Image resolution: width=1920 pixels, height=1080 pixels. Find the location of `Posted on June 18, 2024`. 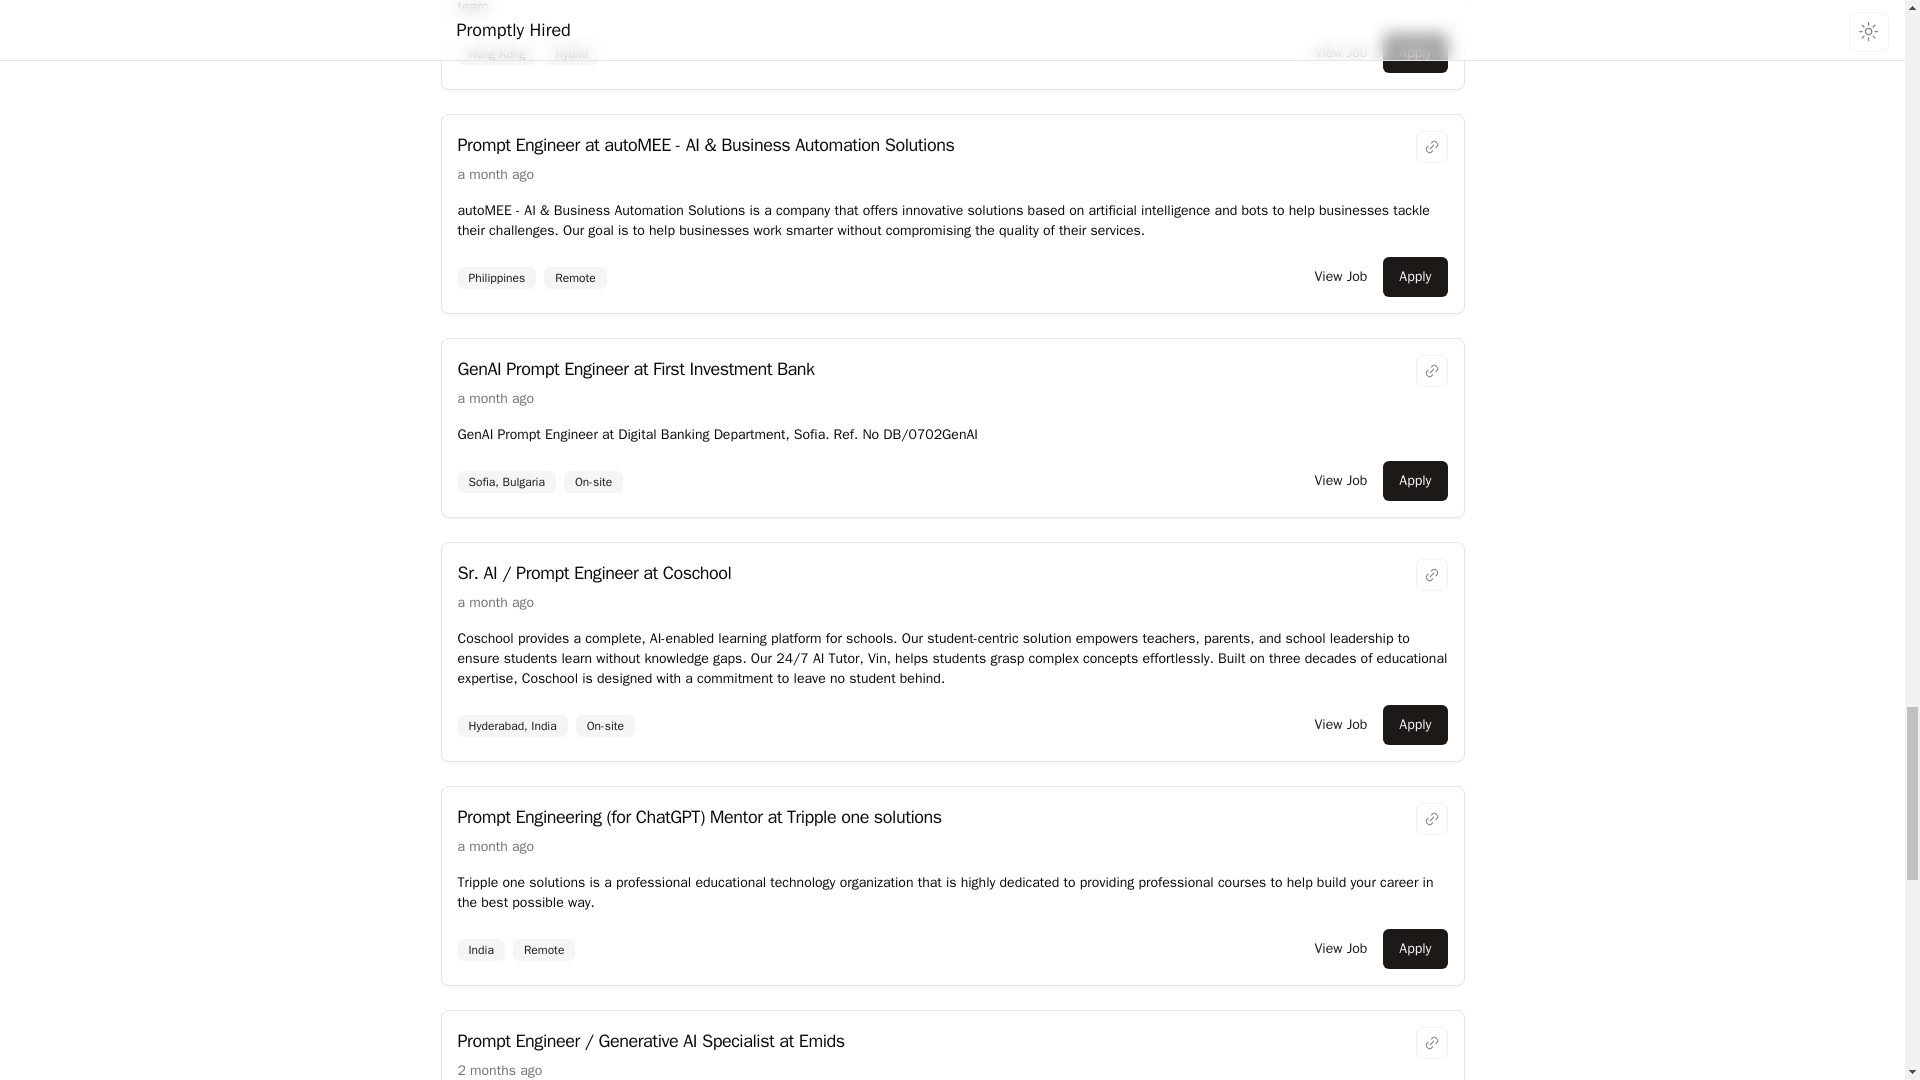

Posted on June 18, 2024 is located at coordinates (496, 174).